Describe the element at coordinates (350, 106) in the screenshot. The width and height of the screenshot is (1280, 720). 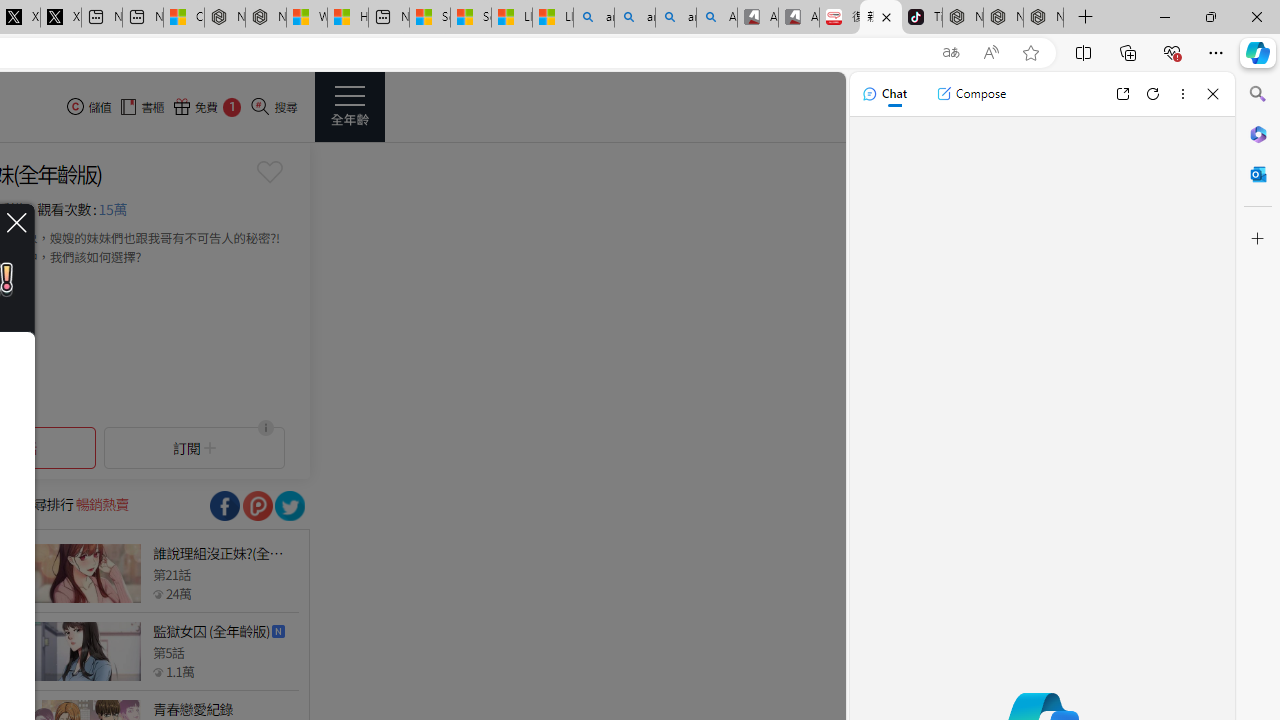
I see `Class: side_menu_btn actionRightMenuBtn` at that location.